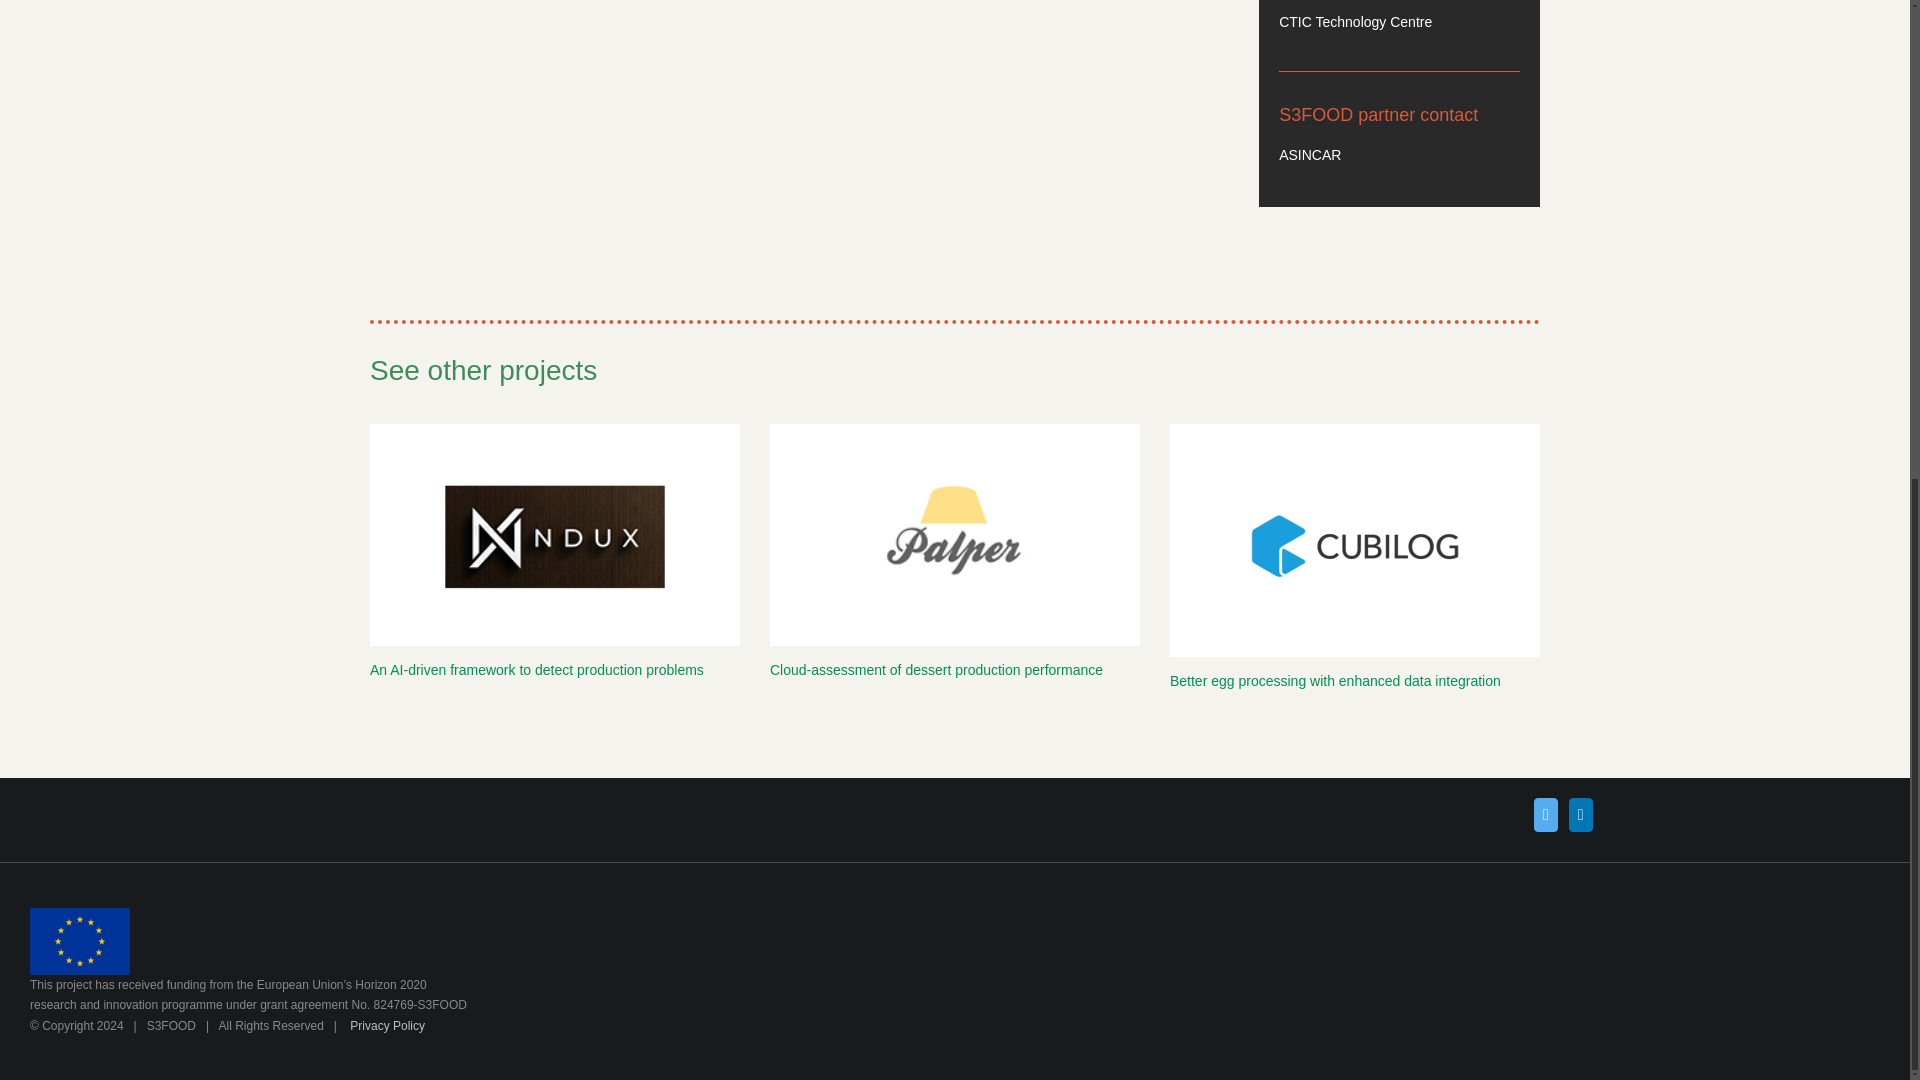 The height and width of the screenshot is (1080, 1920). I want to click on ASINCAR, so click(1309, 154).